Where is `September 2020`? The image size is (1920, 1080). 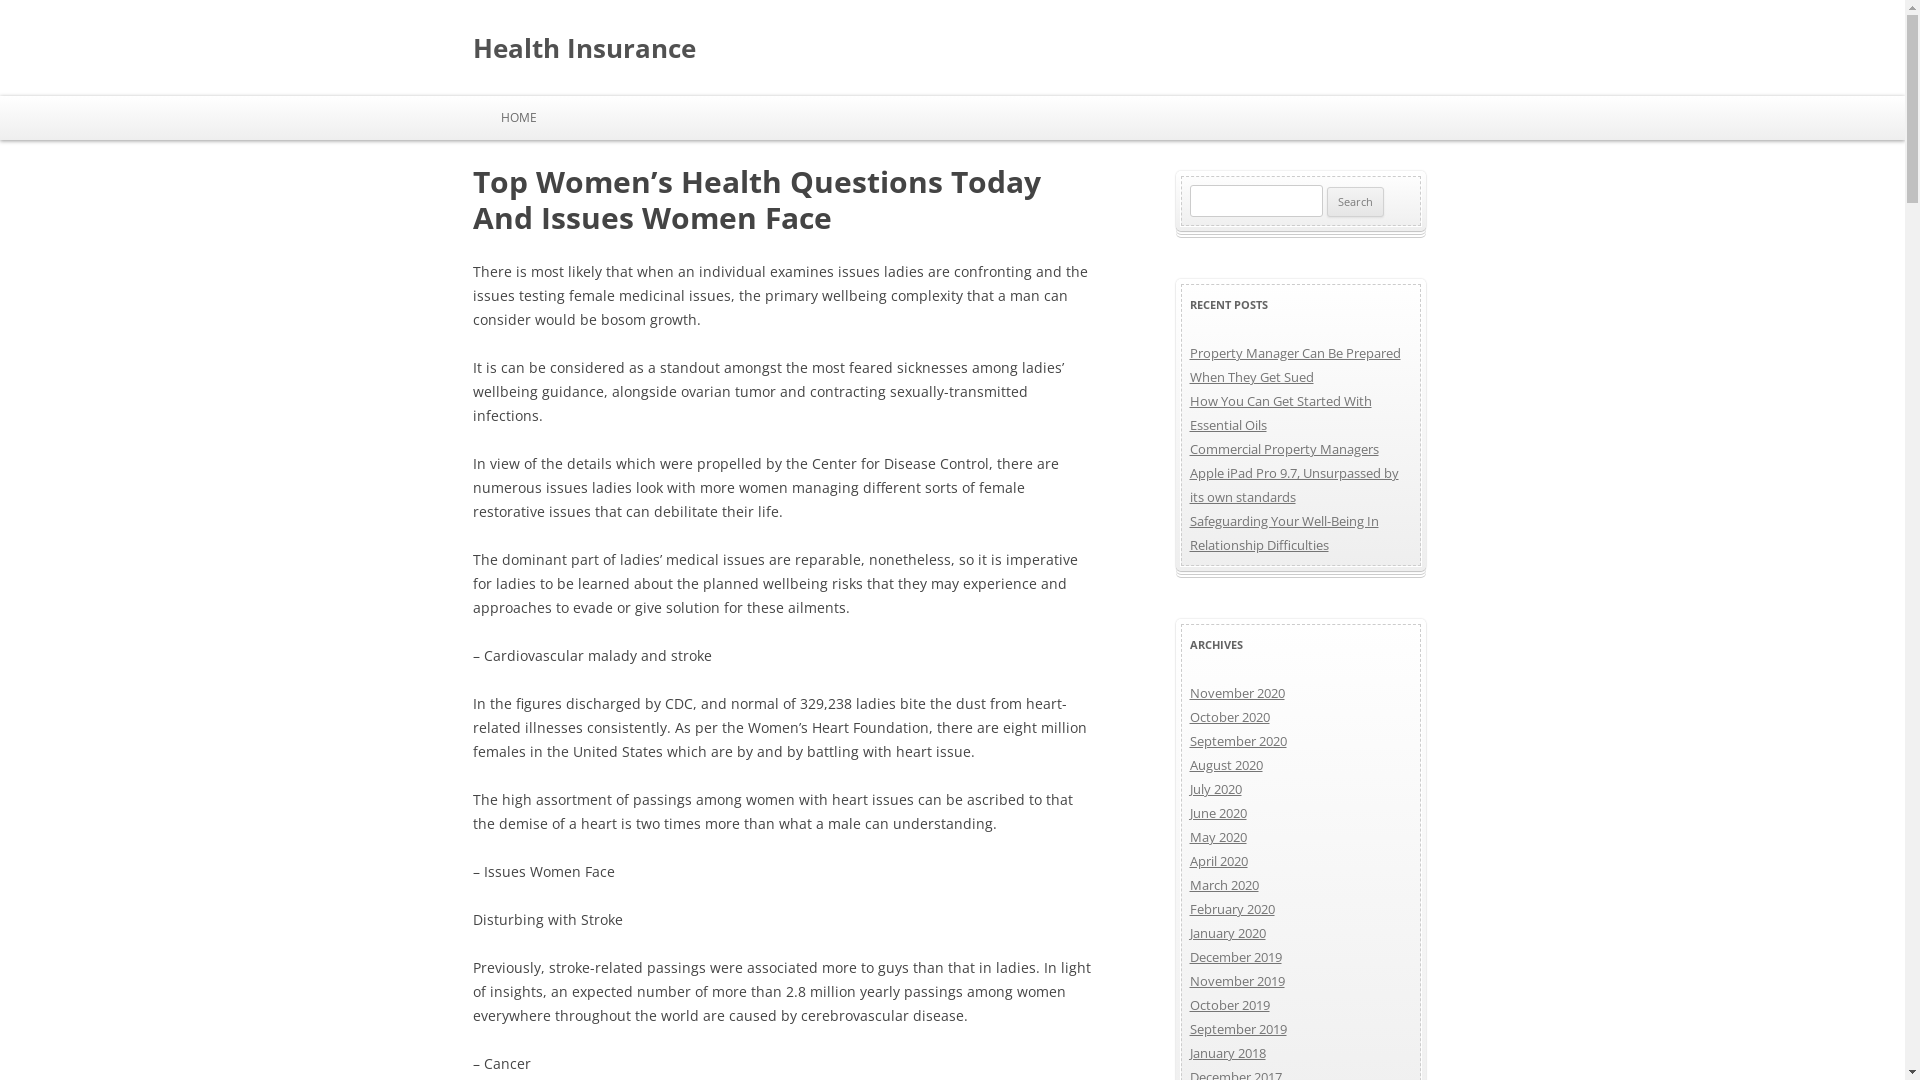
September 2020 is located at coordinates (1238, 741).